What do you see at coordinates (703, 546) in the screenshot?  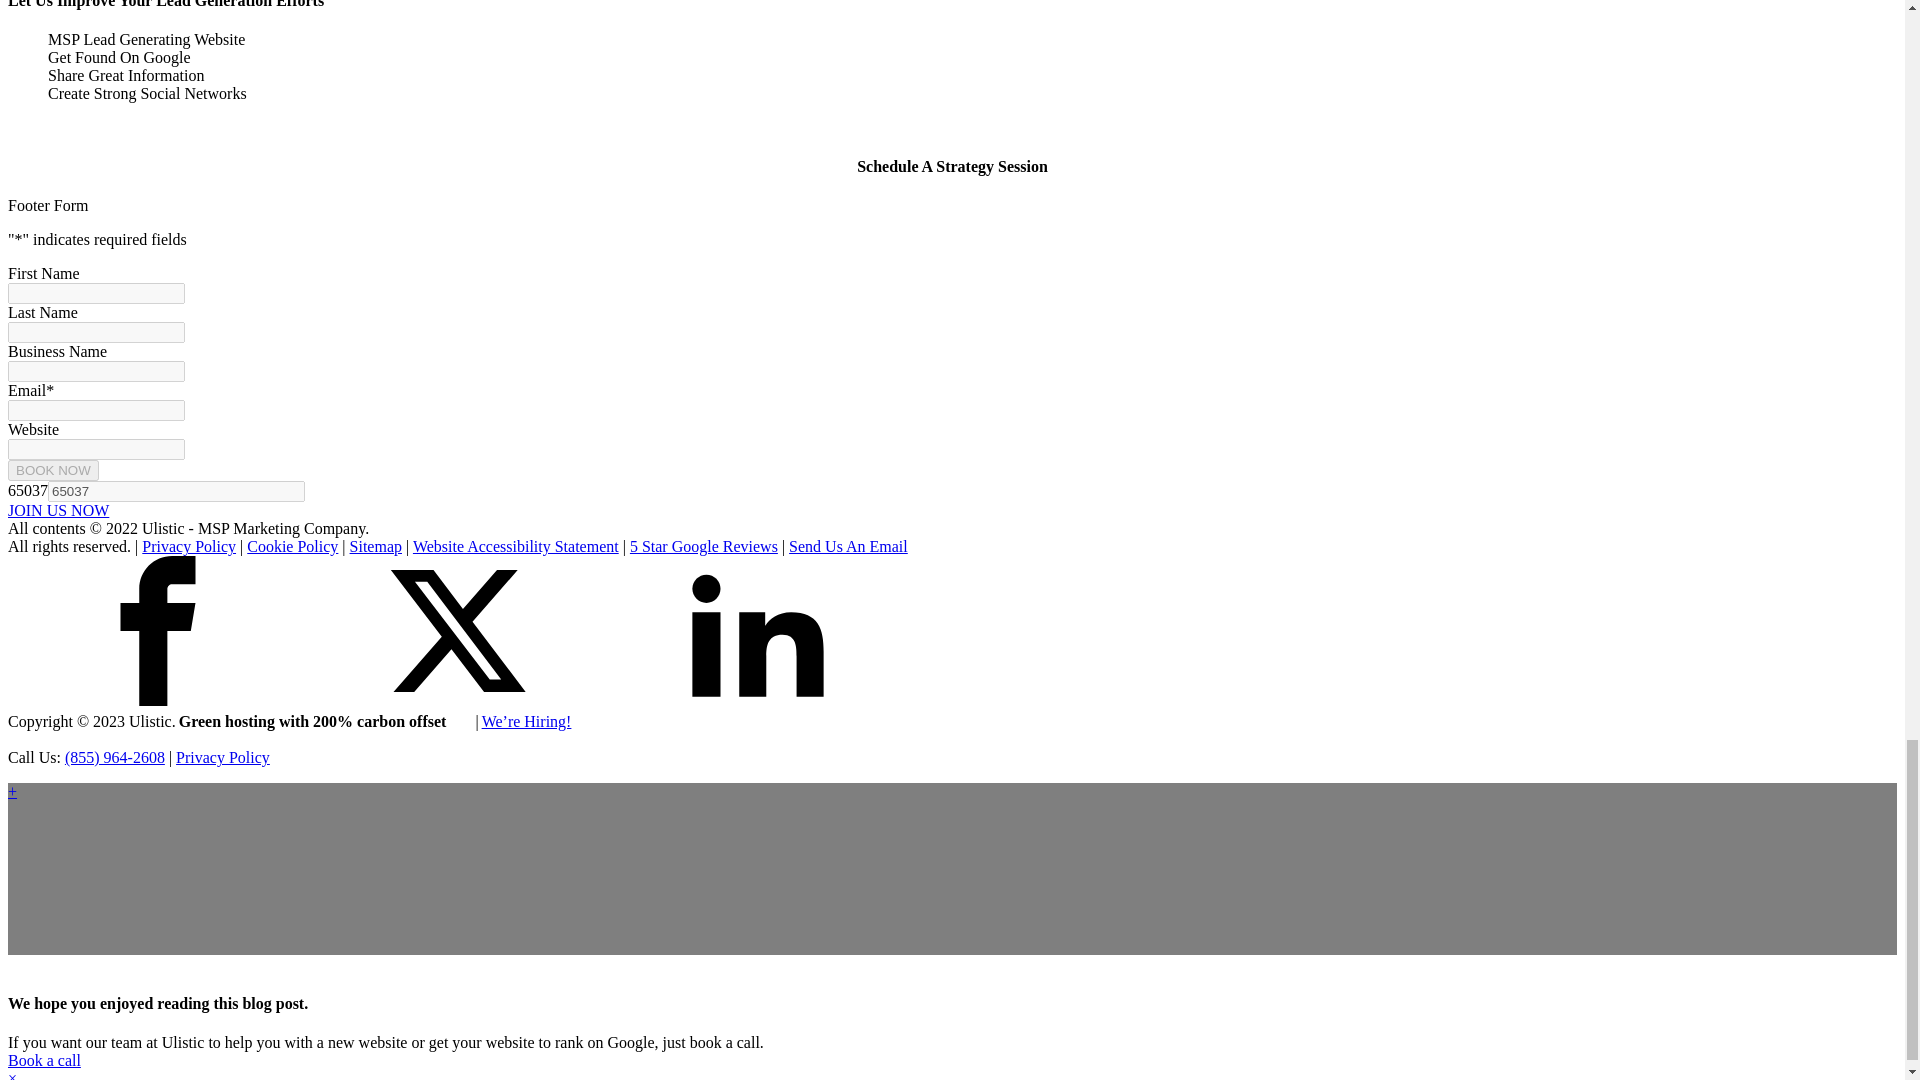 I see `5 Star Google Reviews` at bounding box center [703, 546].